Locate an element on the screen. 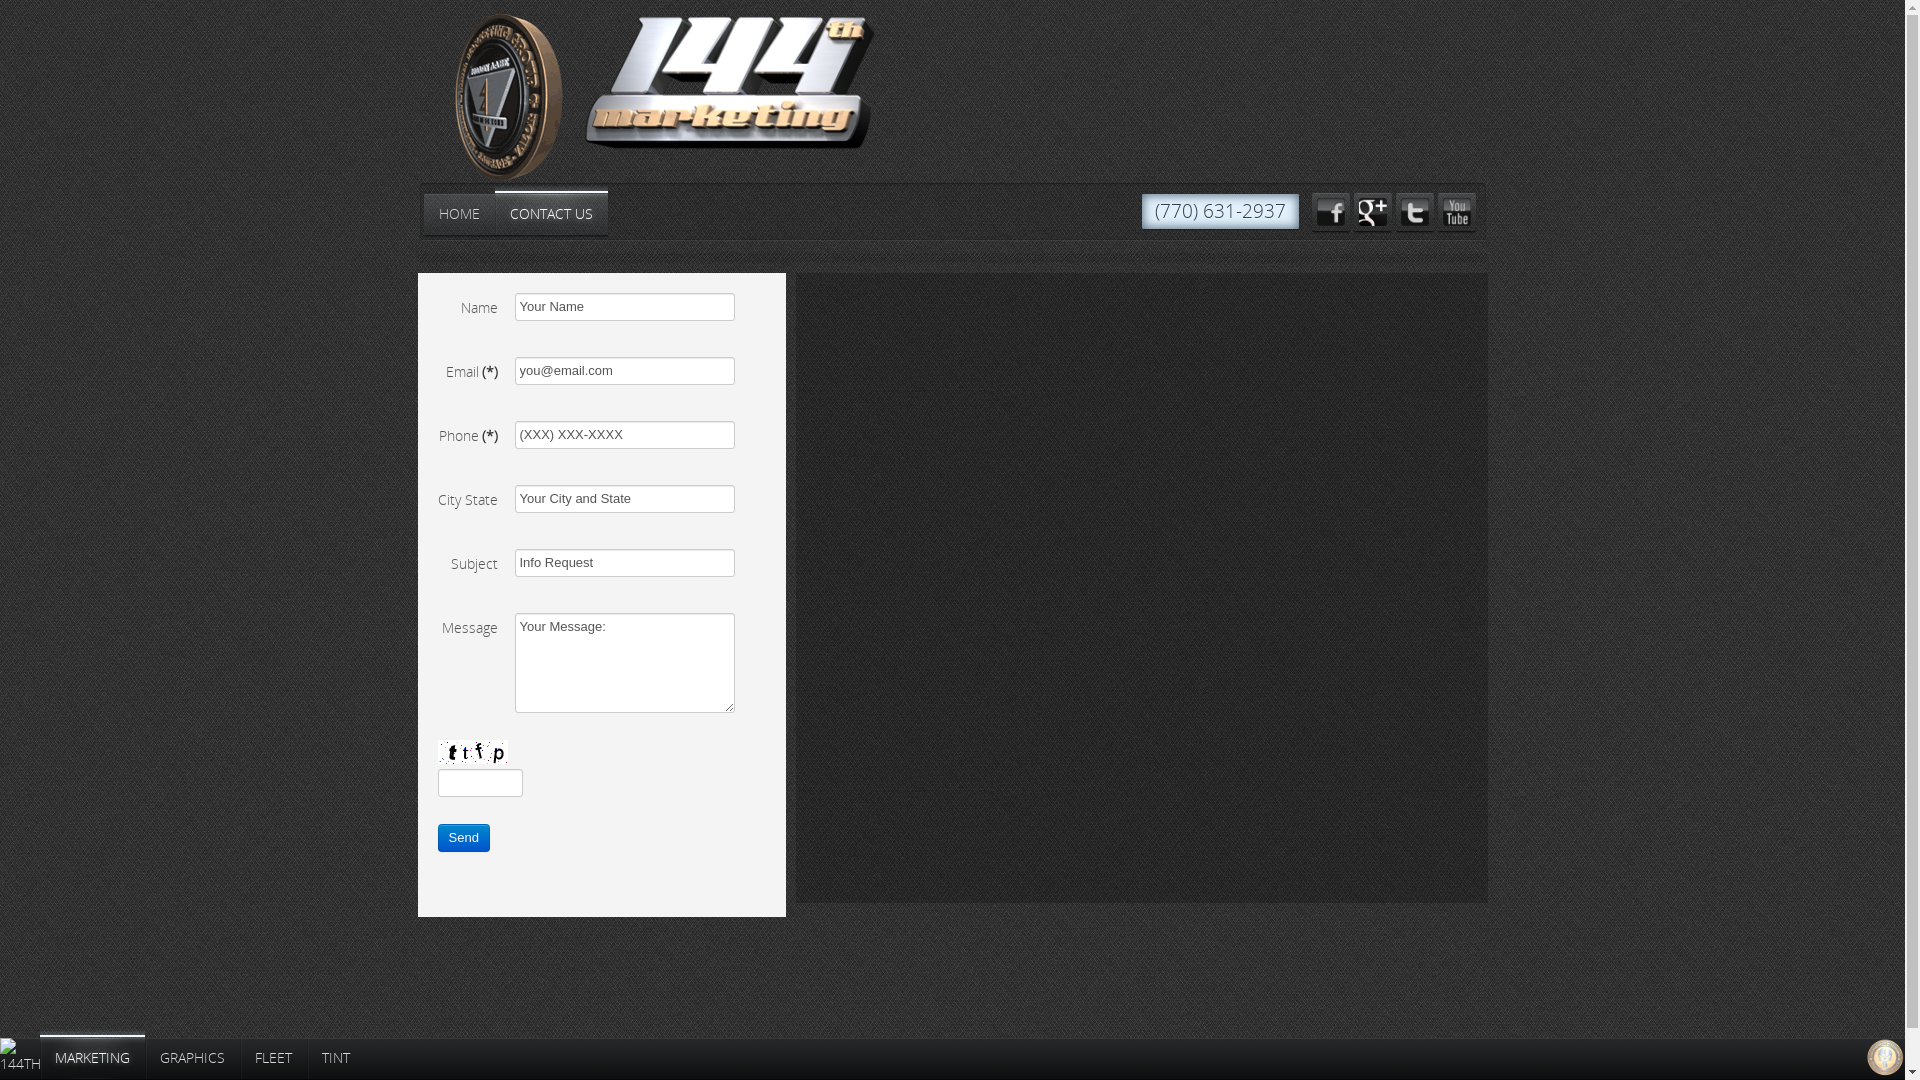  CONTACT US is located at coordinates (550, 214).